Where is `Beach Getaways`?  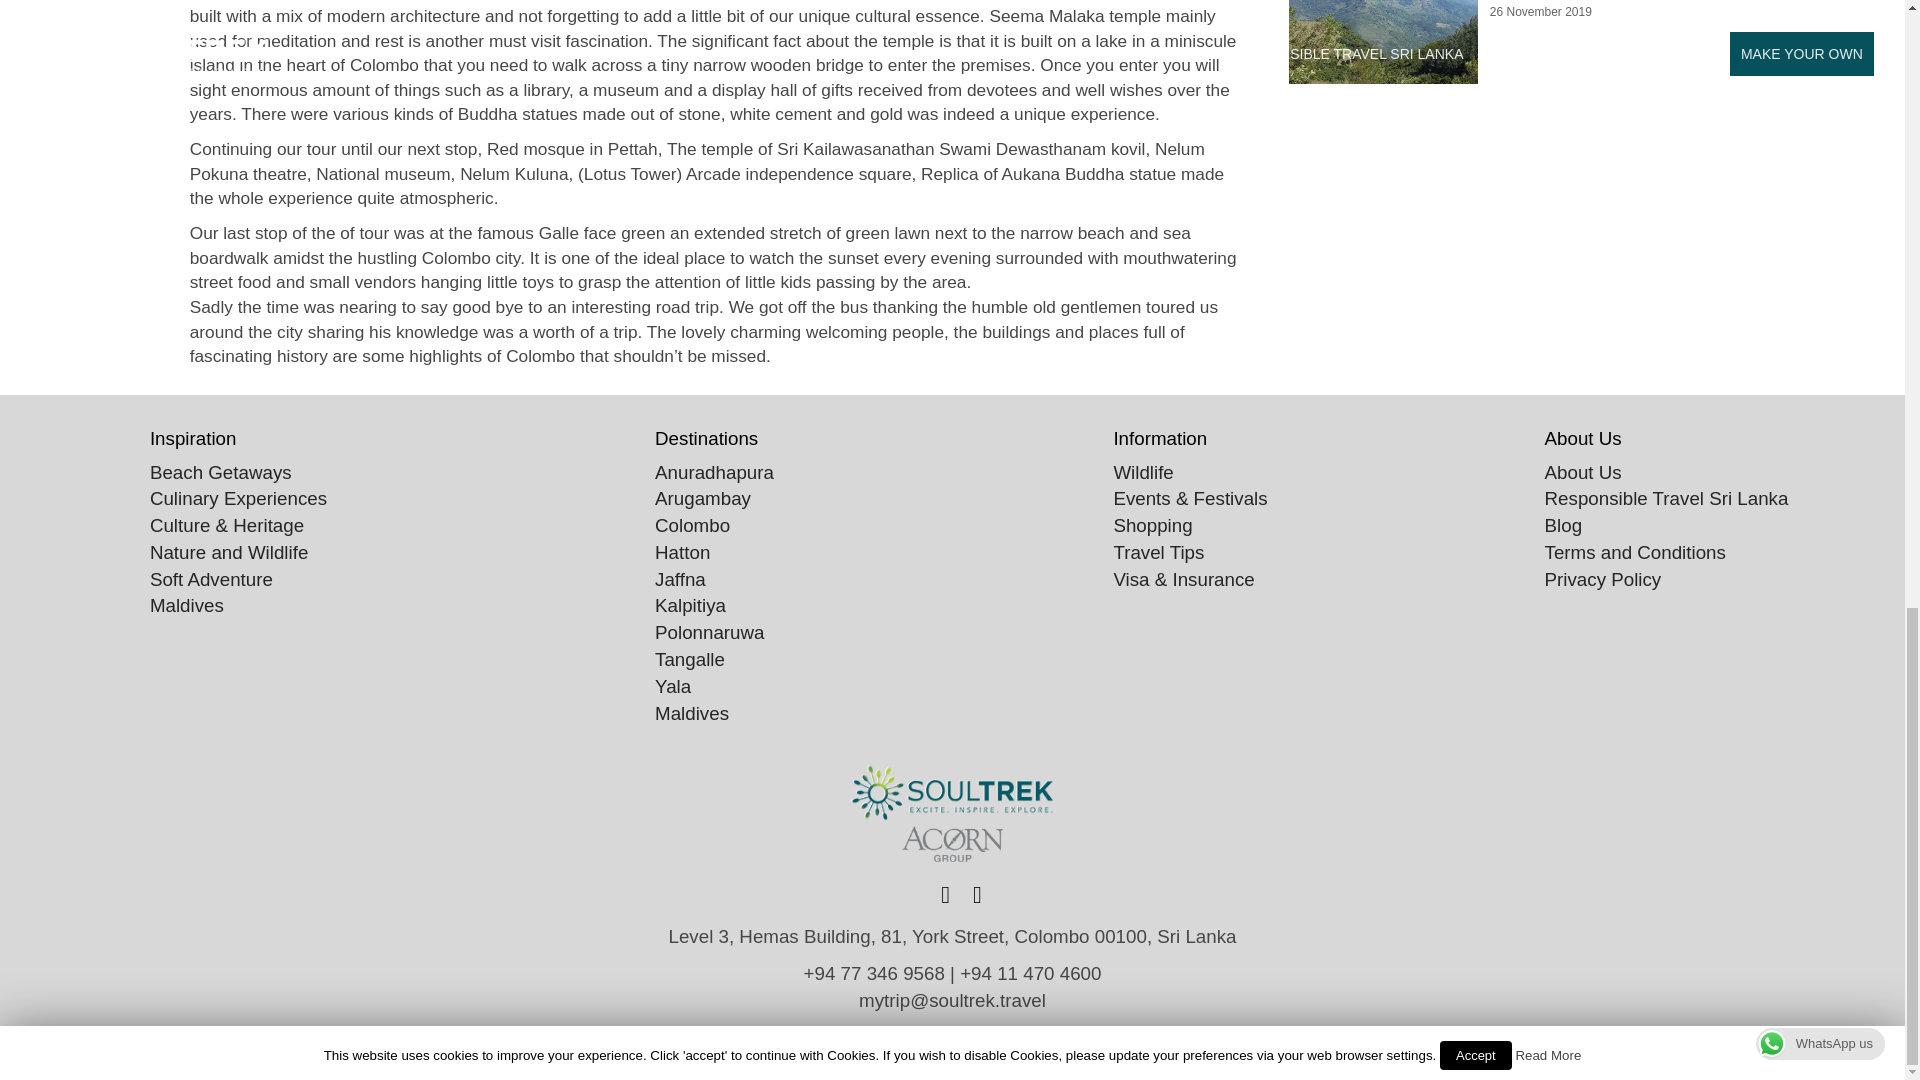
Beach Getaways is located at coordinates (220, 472).